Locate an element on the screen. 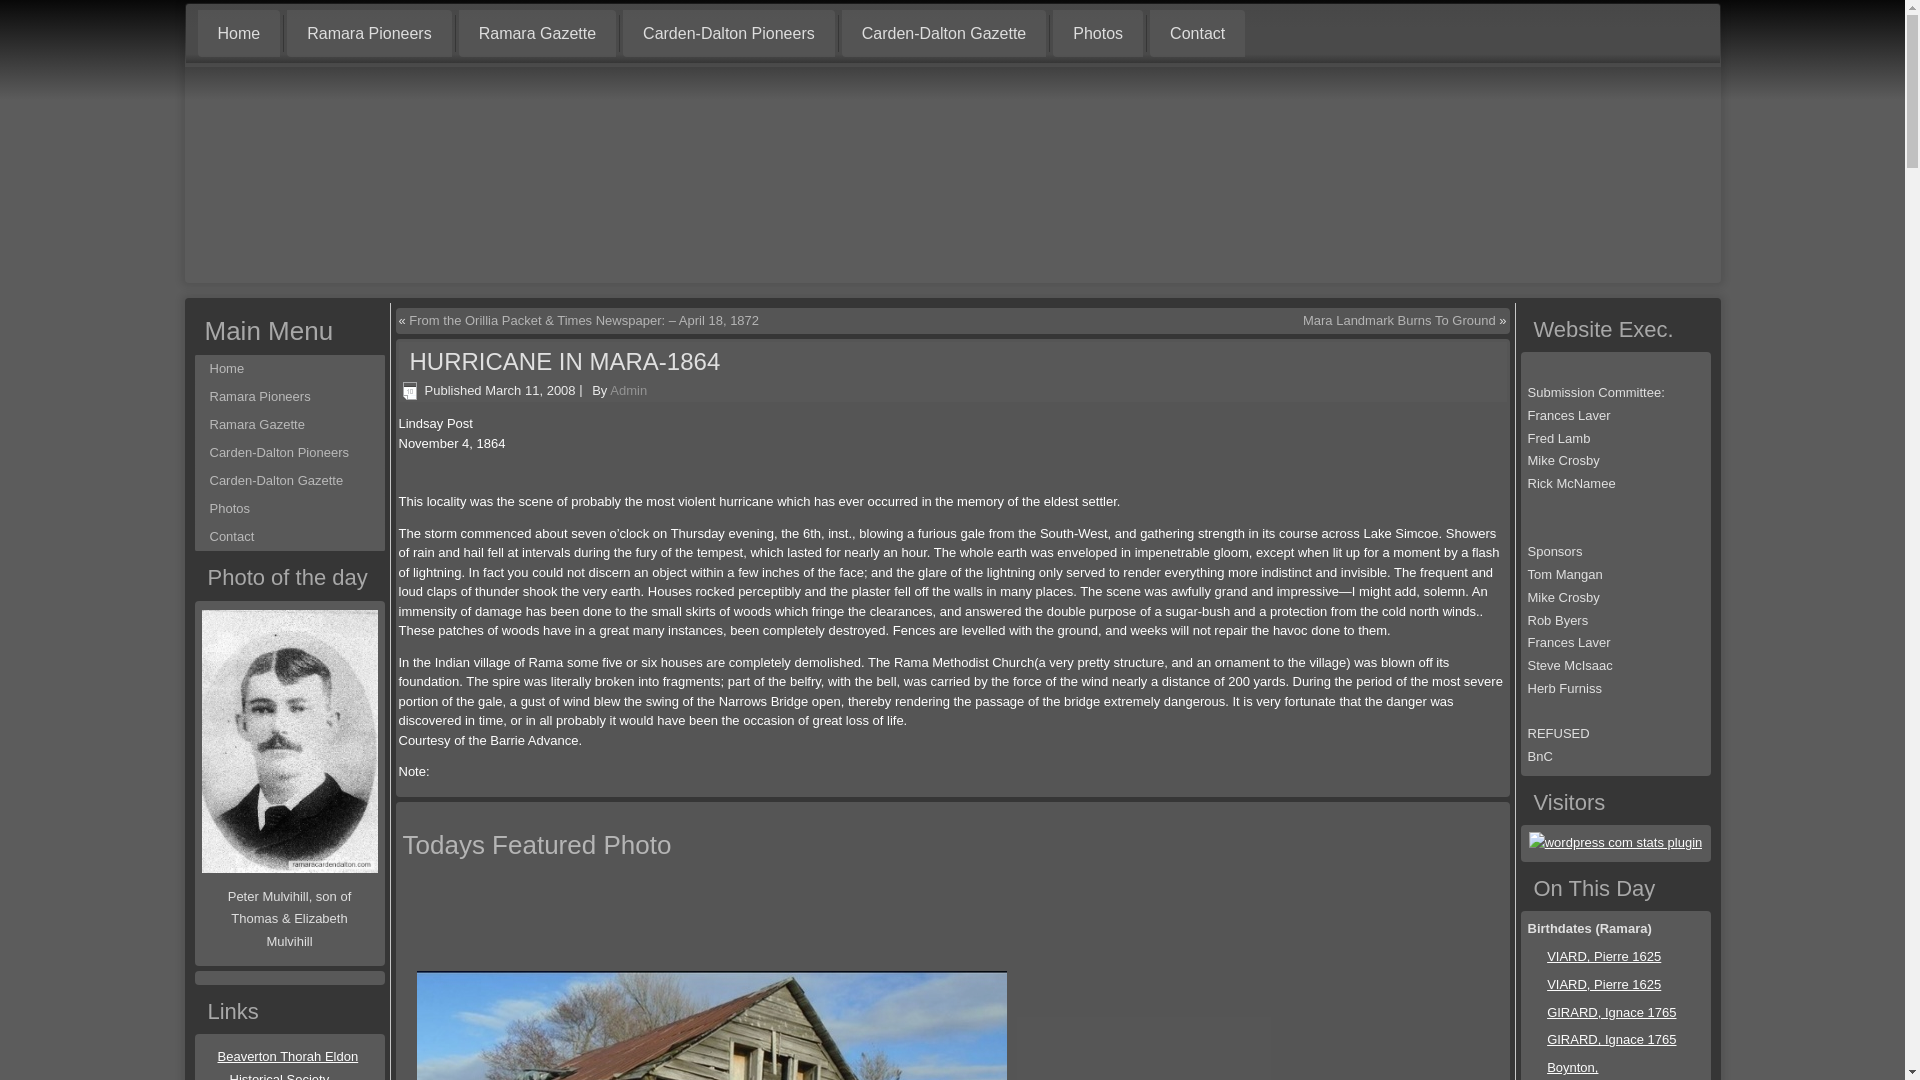  Photos is located at coordinates (288, 508).